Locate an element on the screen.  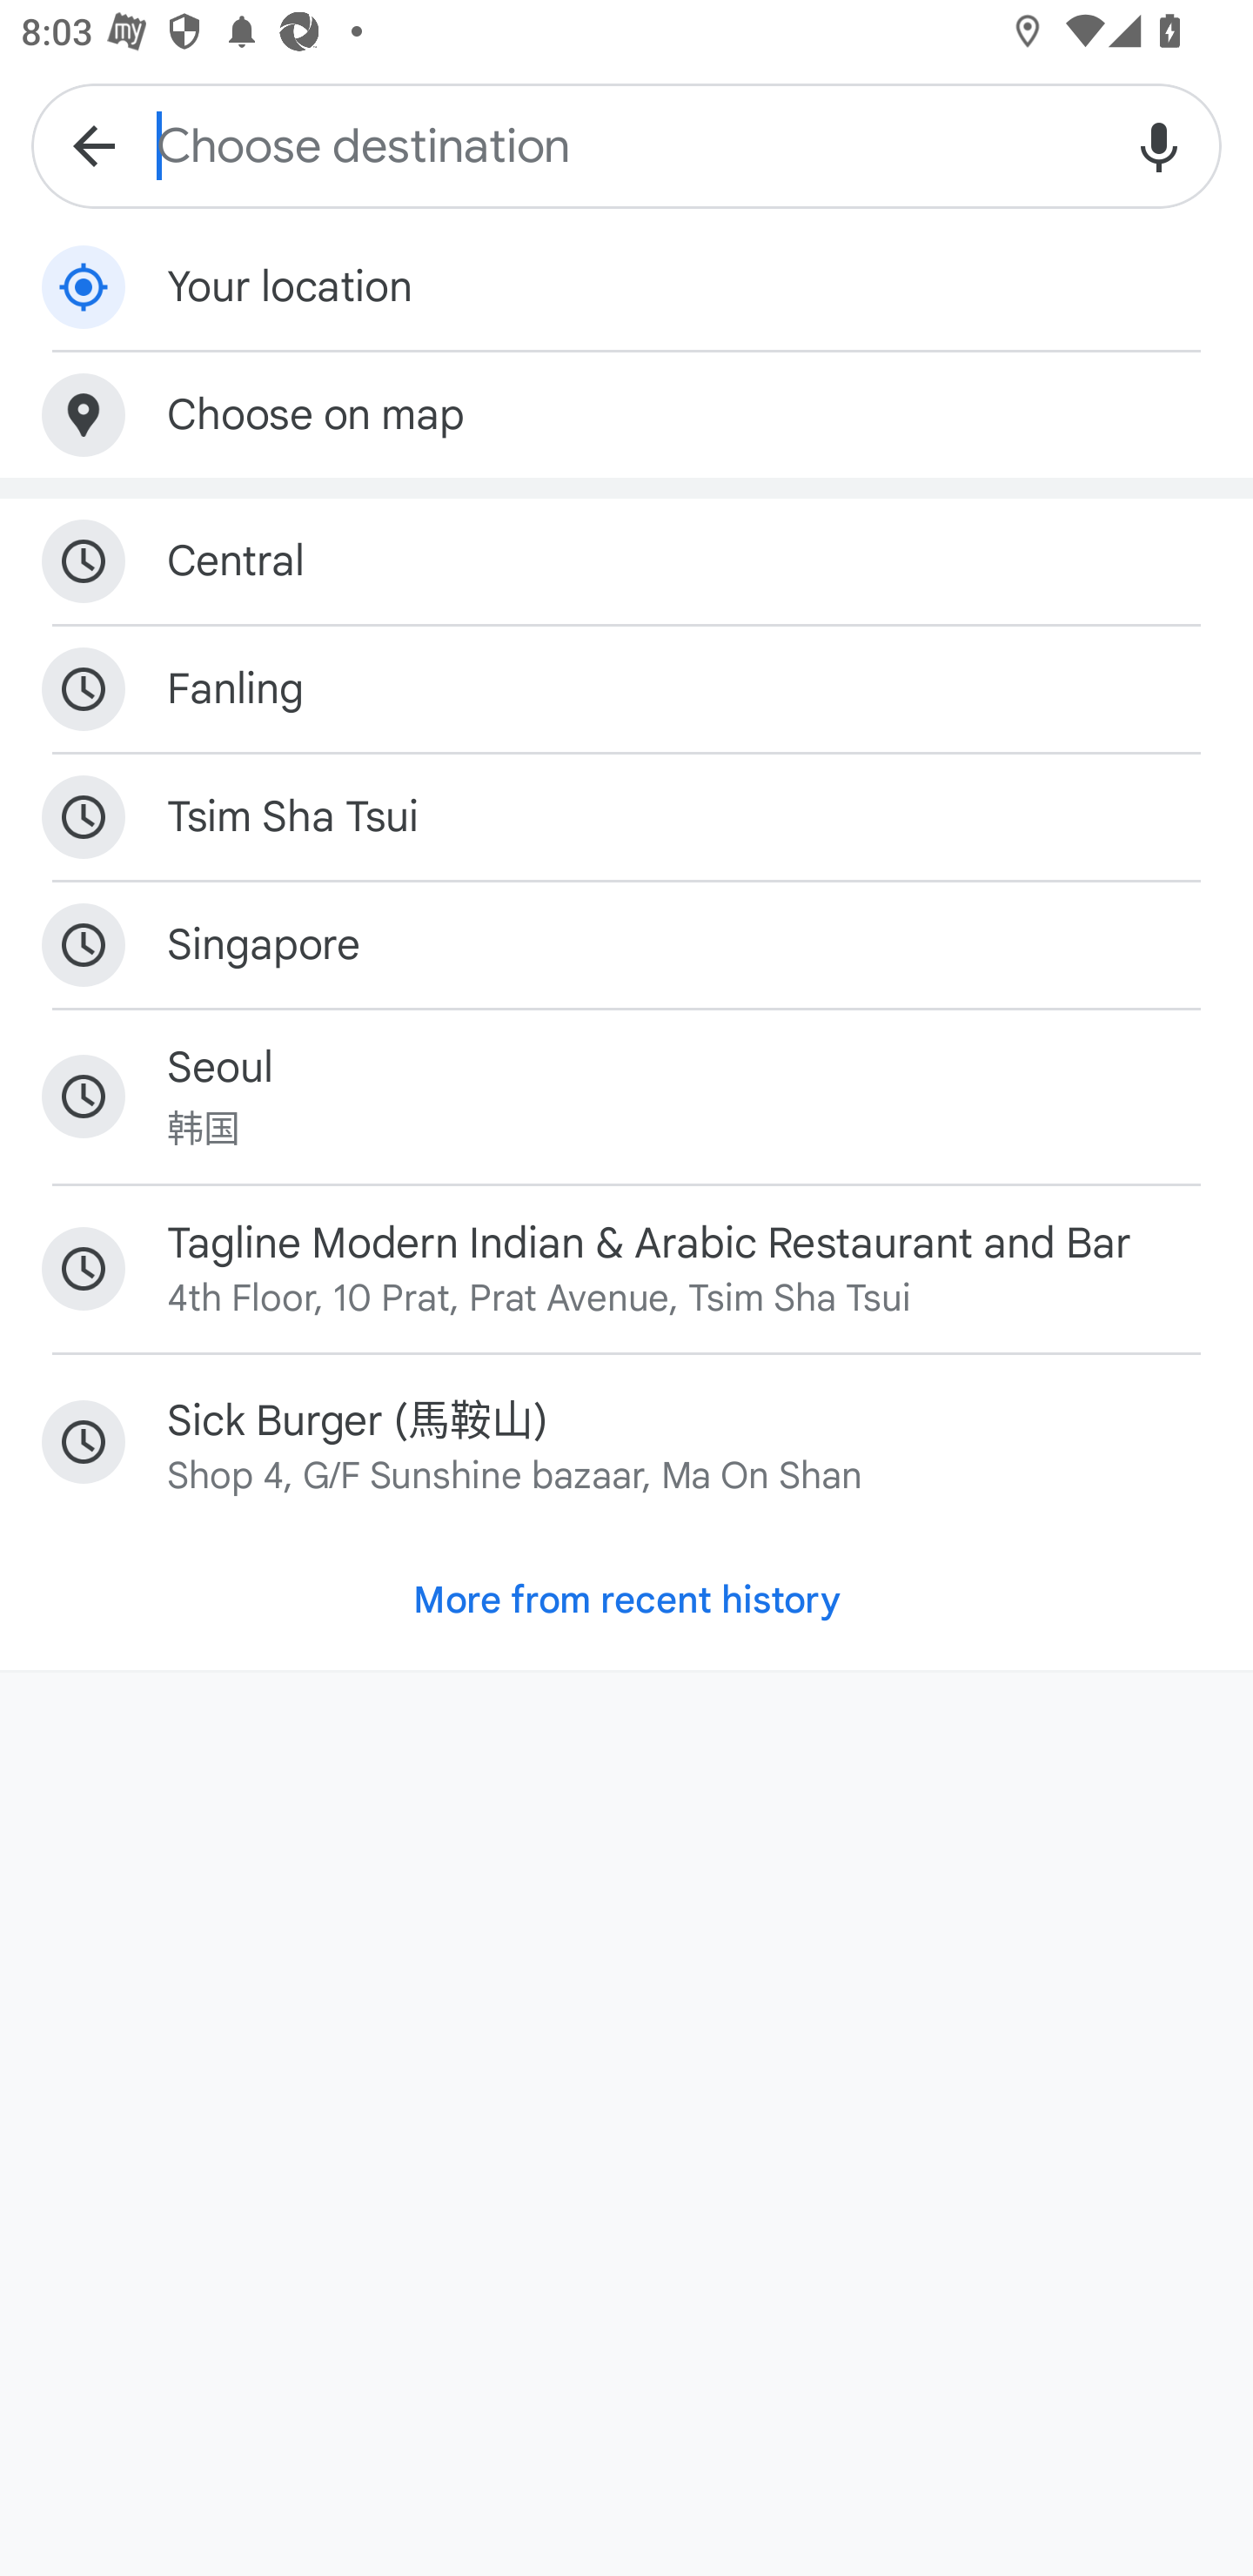
Navigate up is located at coordinates (94, 144).